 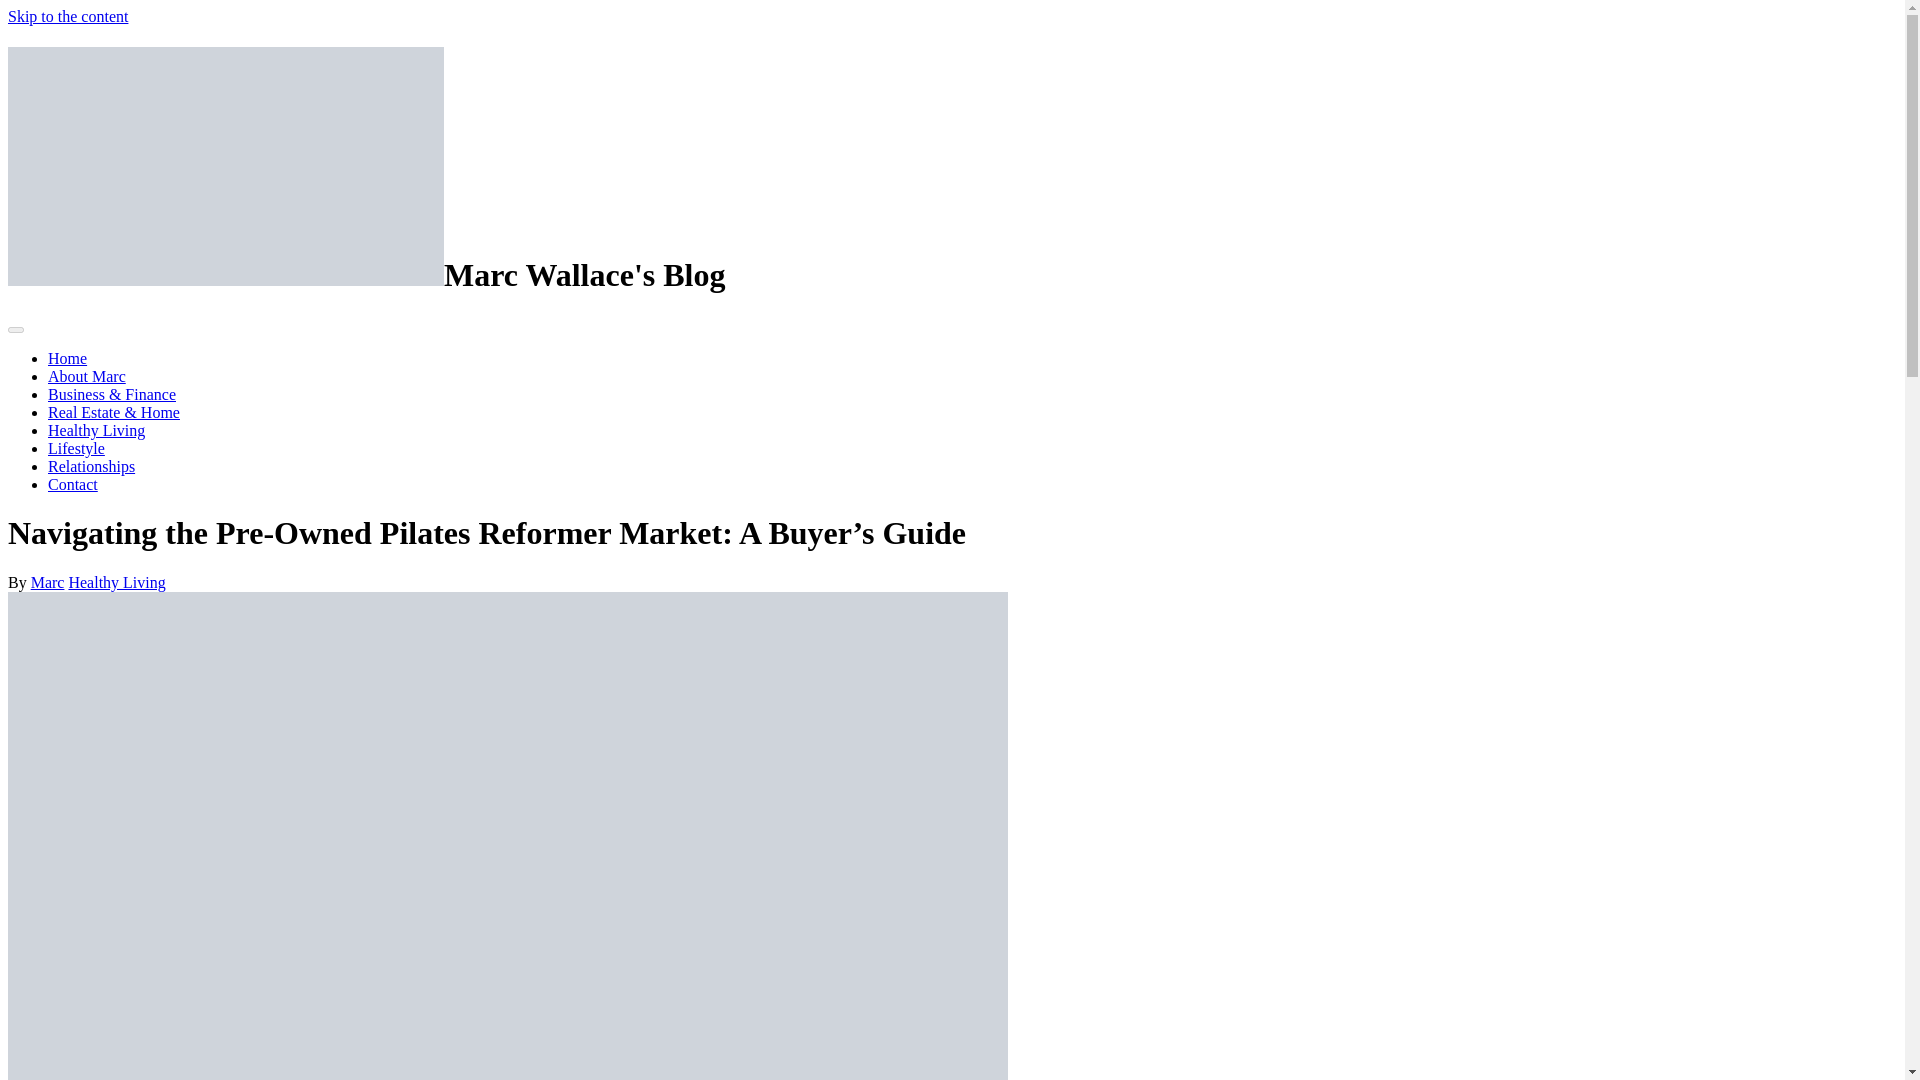 I want to click on Healthy Living, so click(x=116, y=582).